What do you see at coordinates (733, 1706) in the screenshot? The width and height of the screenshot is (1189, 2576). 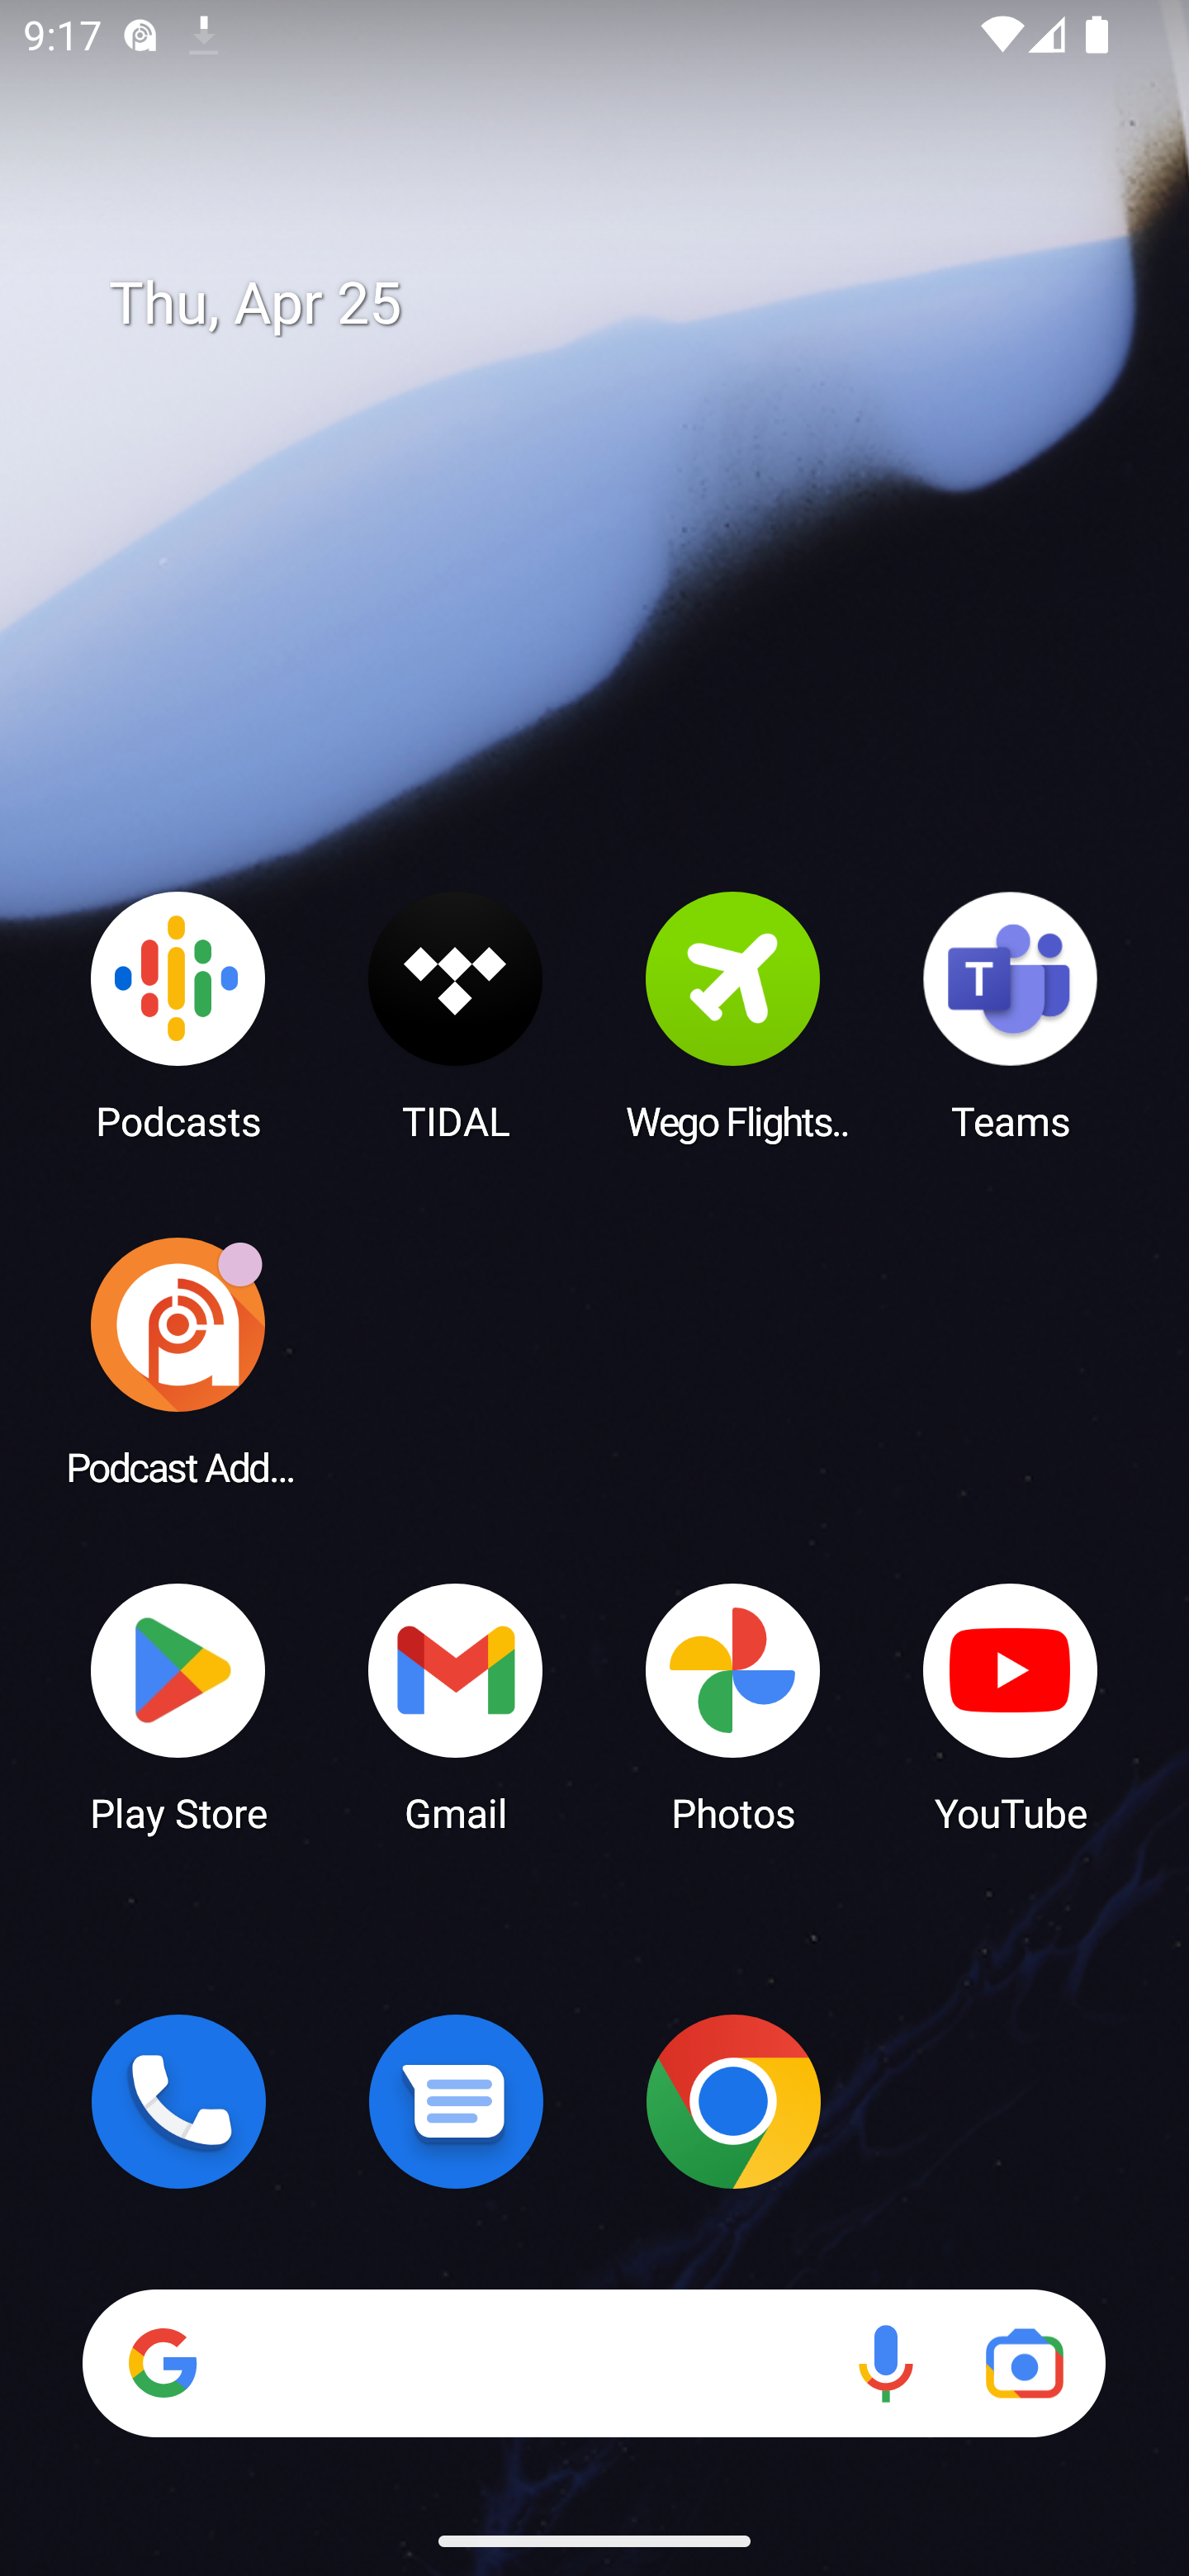 I see `Photos` at bounding box center [733, 1706].